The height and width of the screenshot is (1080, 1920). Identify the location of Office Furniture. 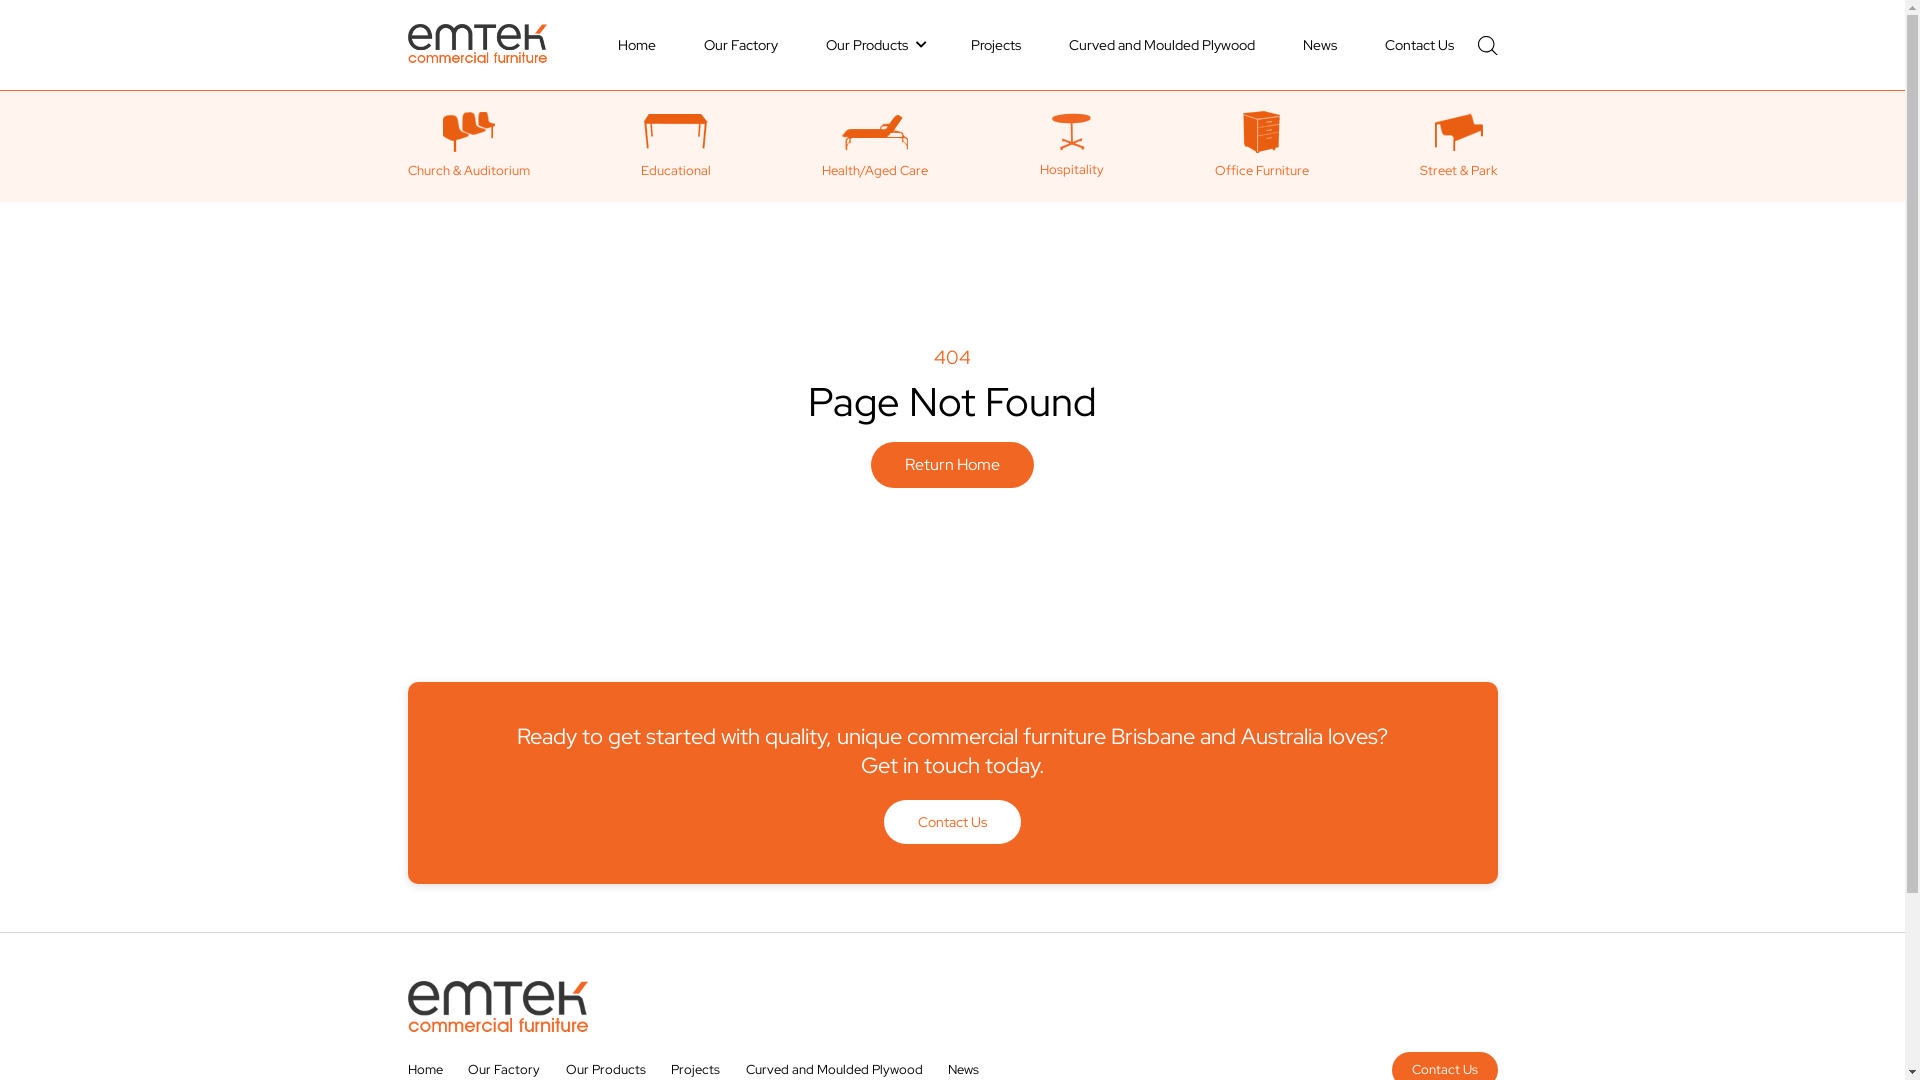
(1262, 146).